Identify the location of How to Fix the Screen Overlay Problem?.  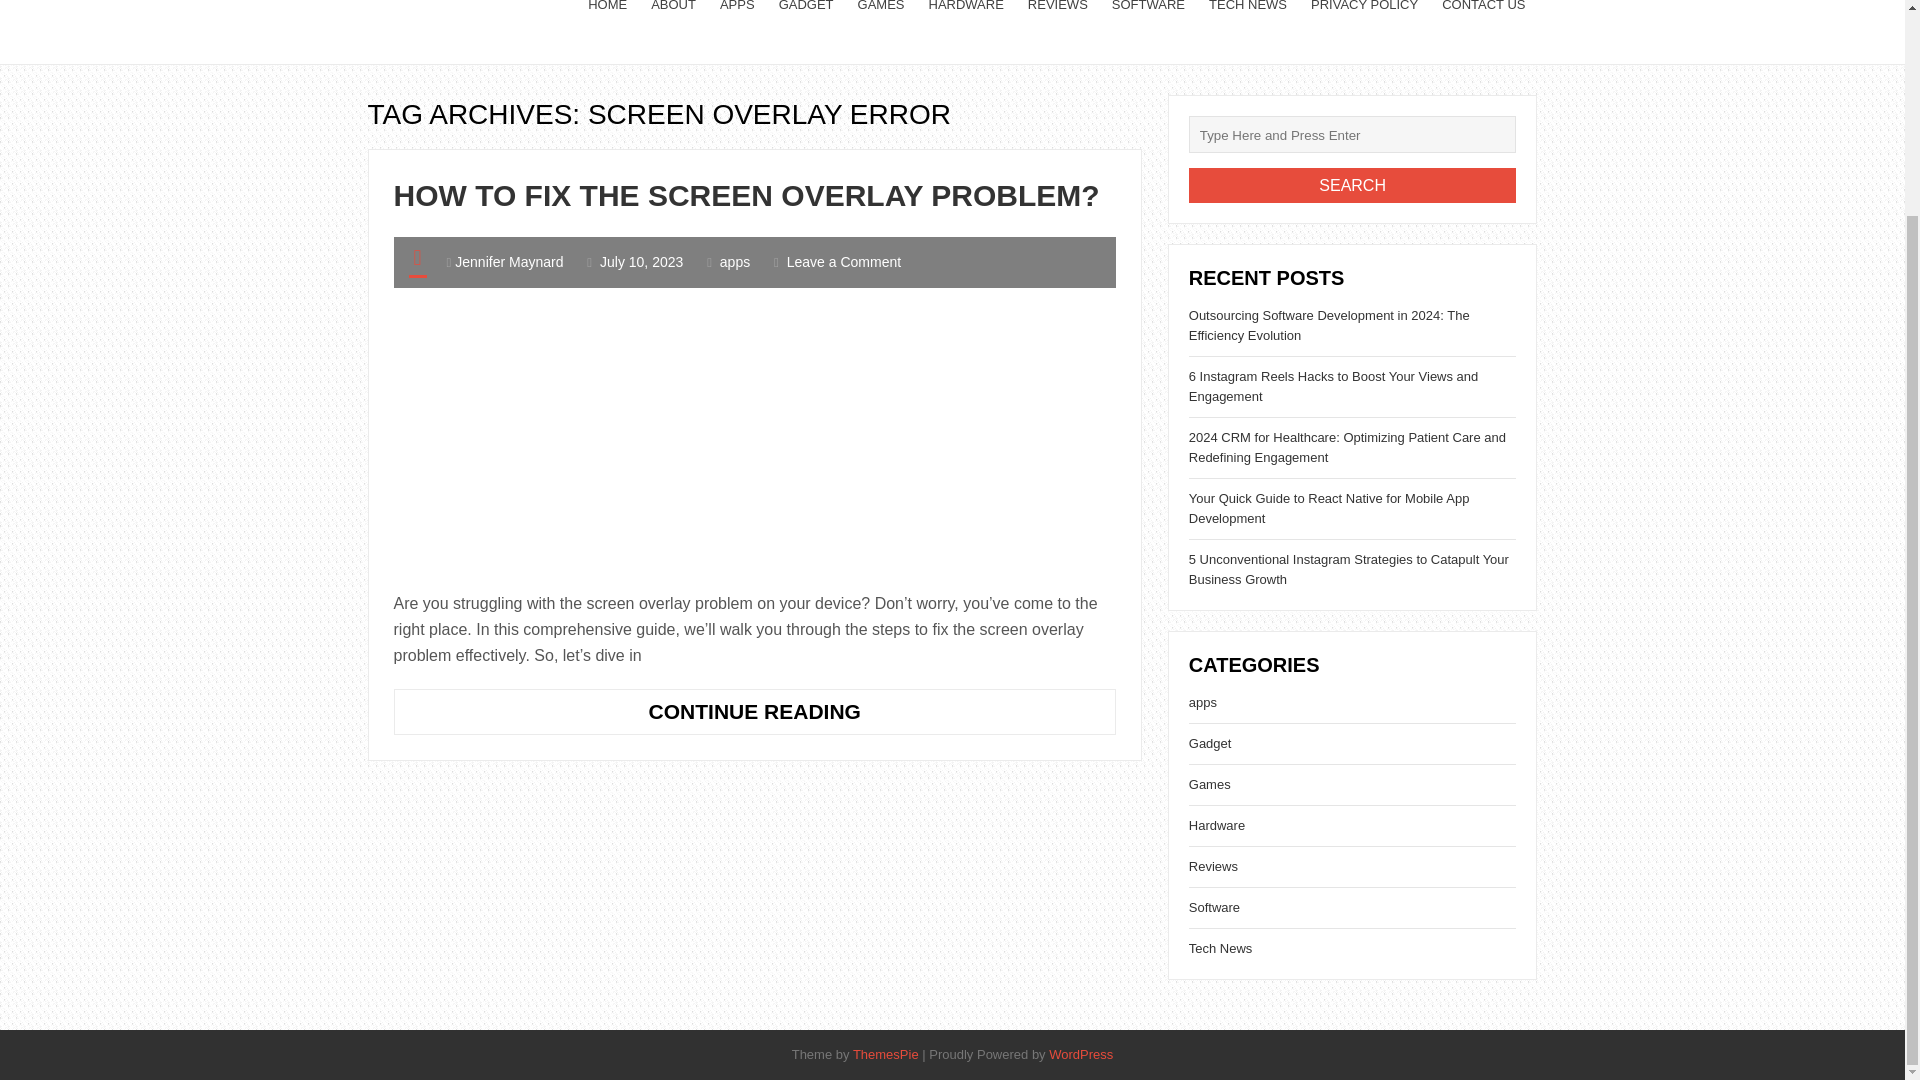
(755, 712).